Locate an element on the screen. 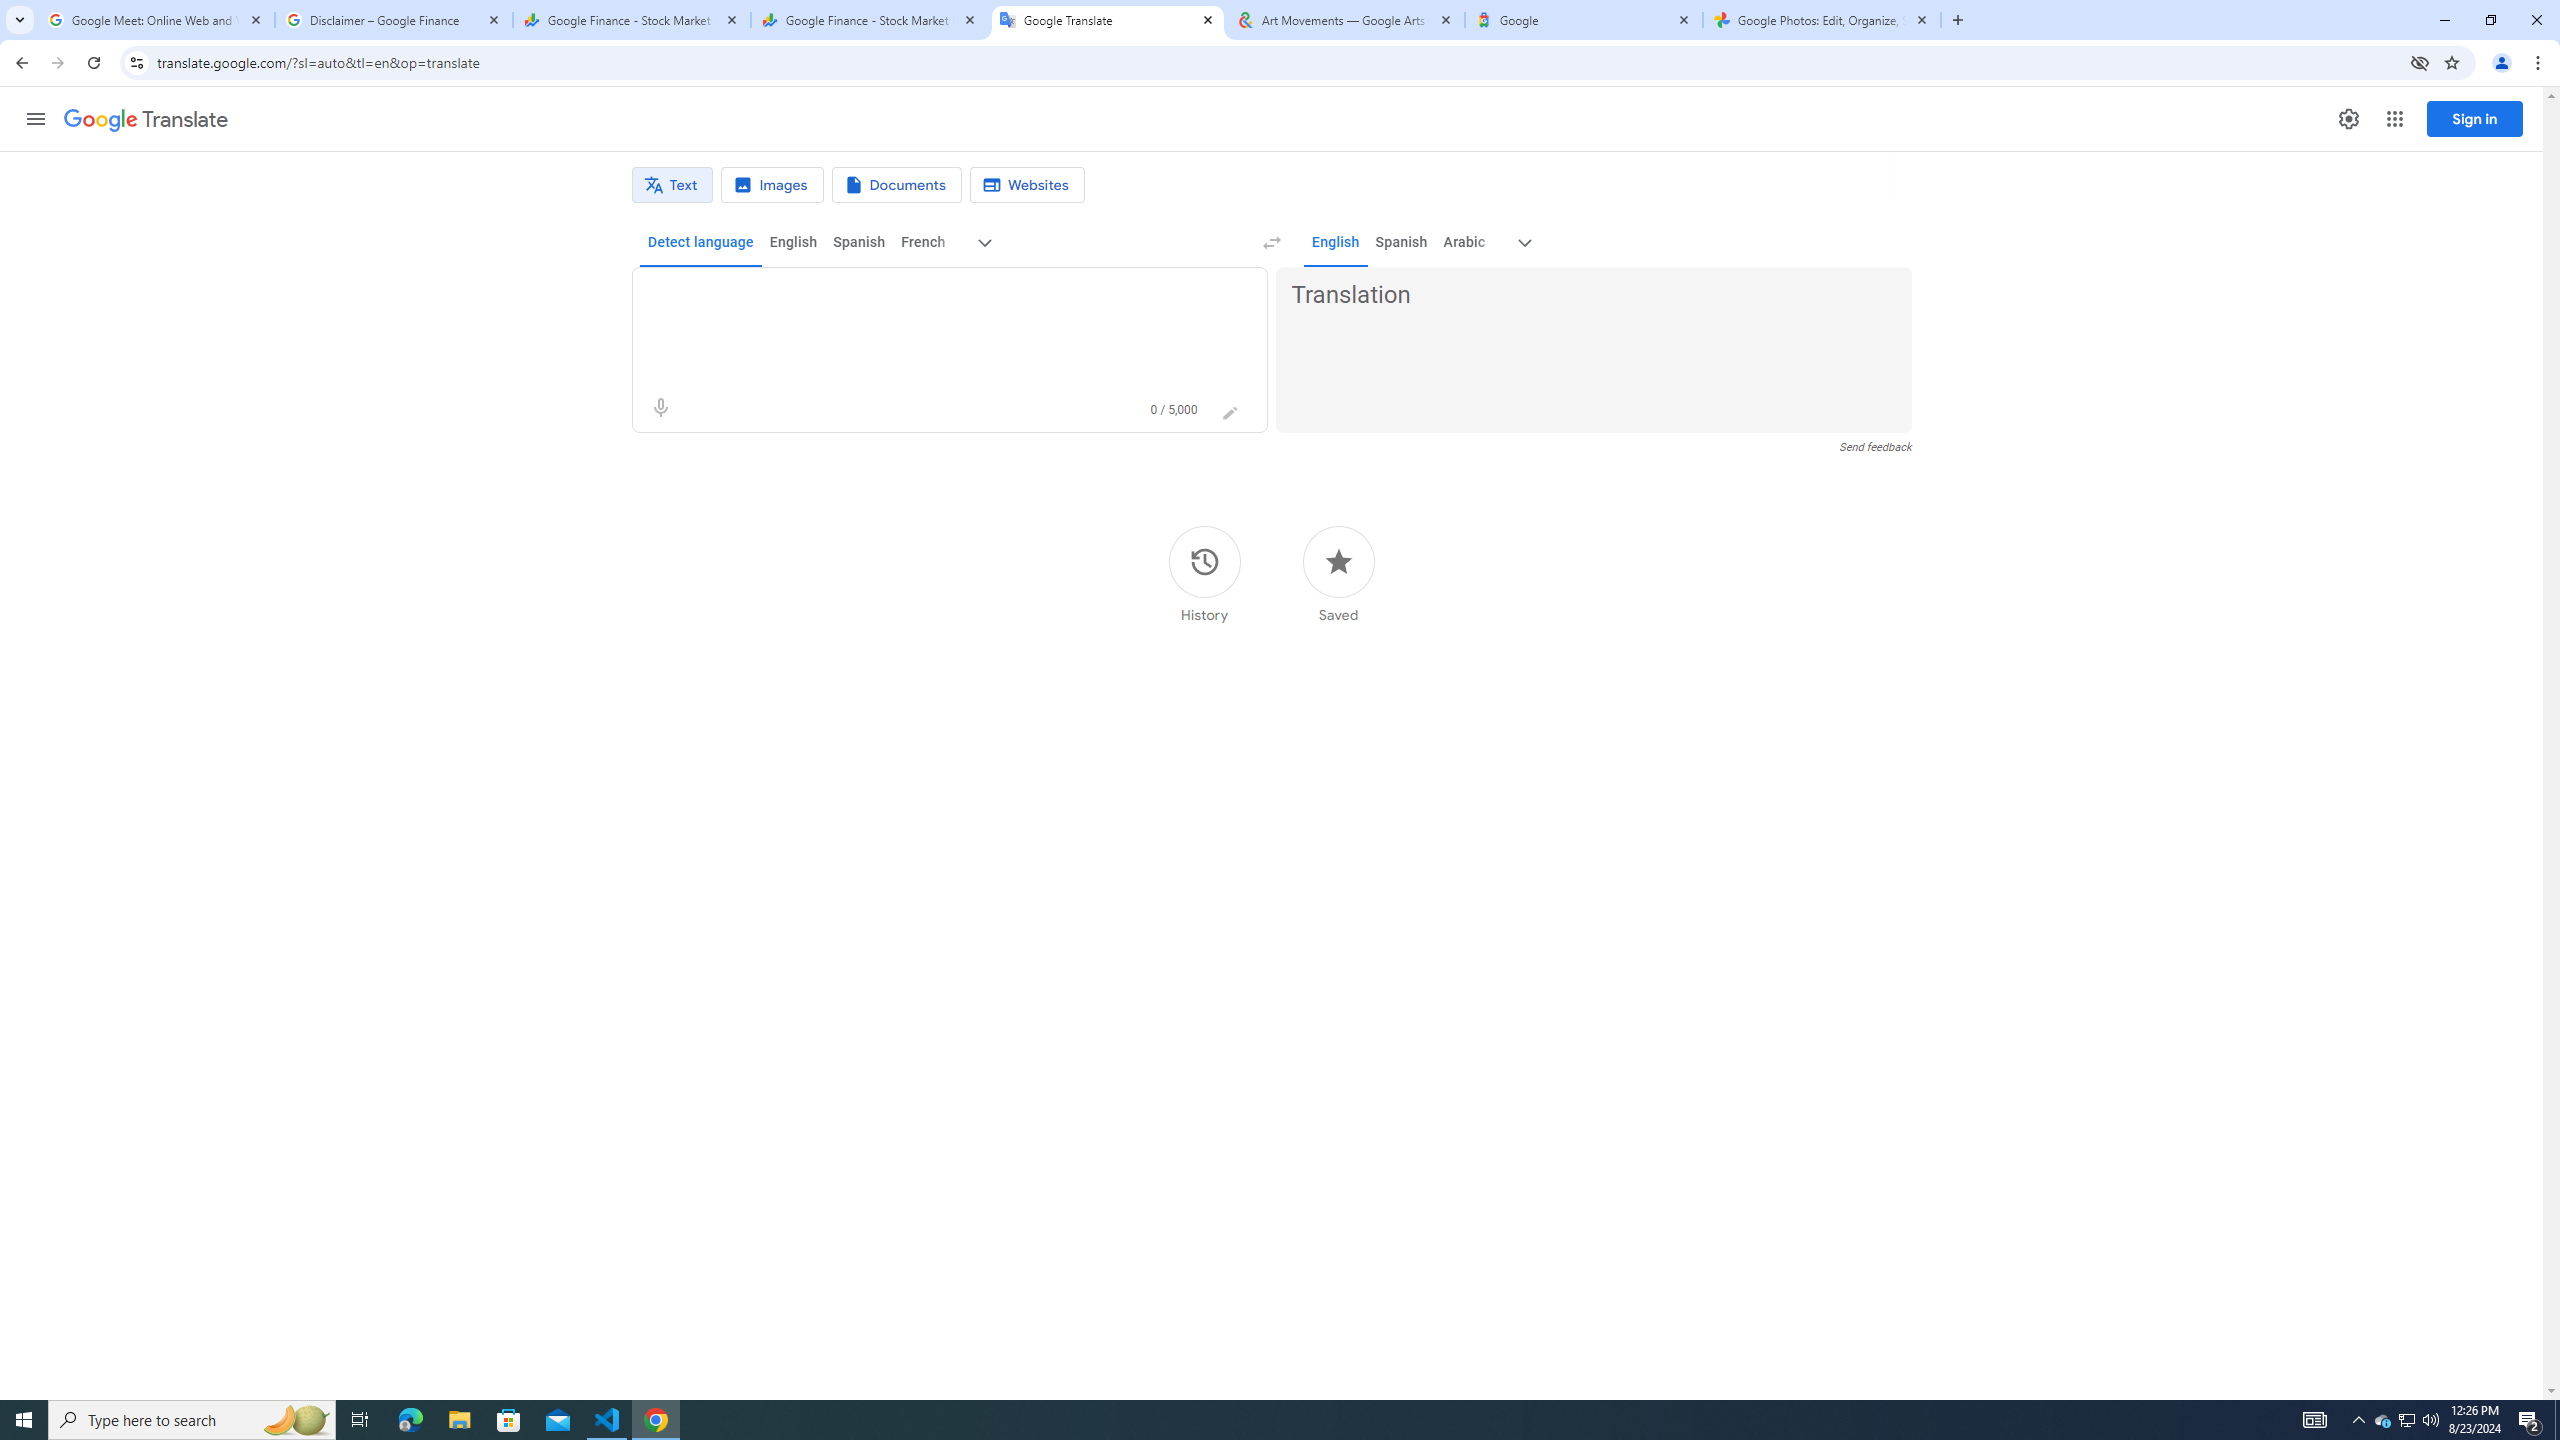  French is located at coordinates (922, 242).